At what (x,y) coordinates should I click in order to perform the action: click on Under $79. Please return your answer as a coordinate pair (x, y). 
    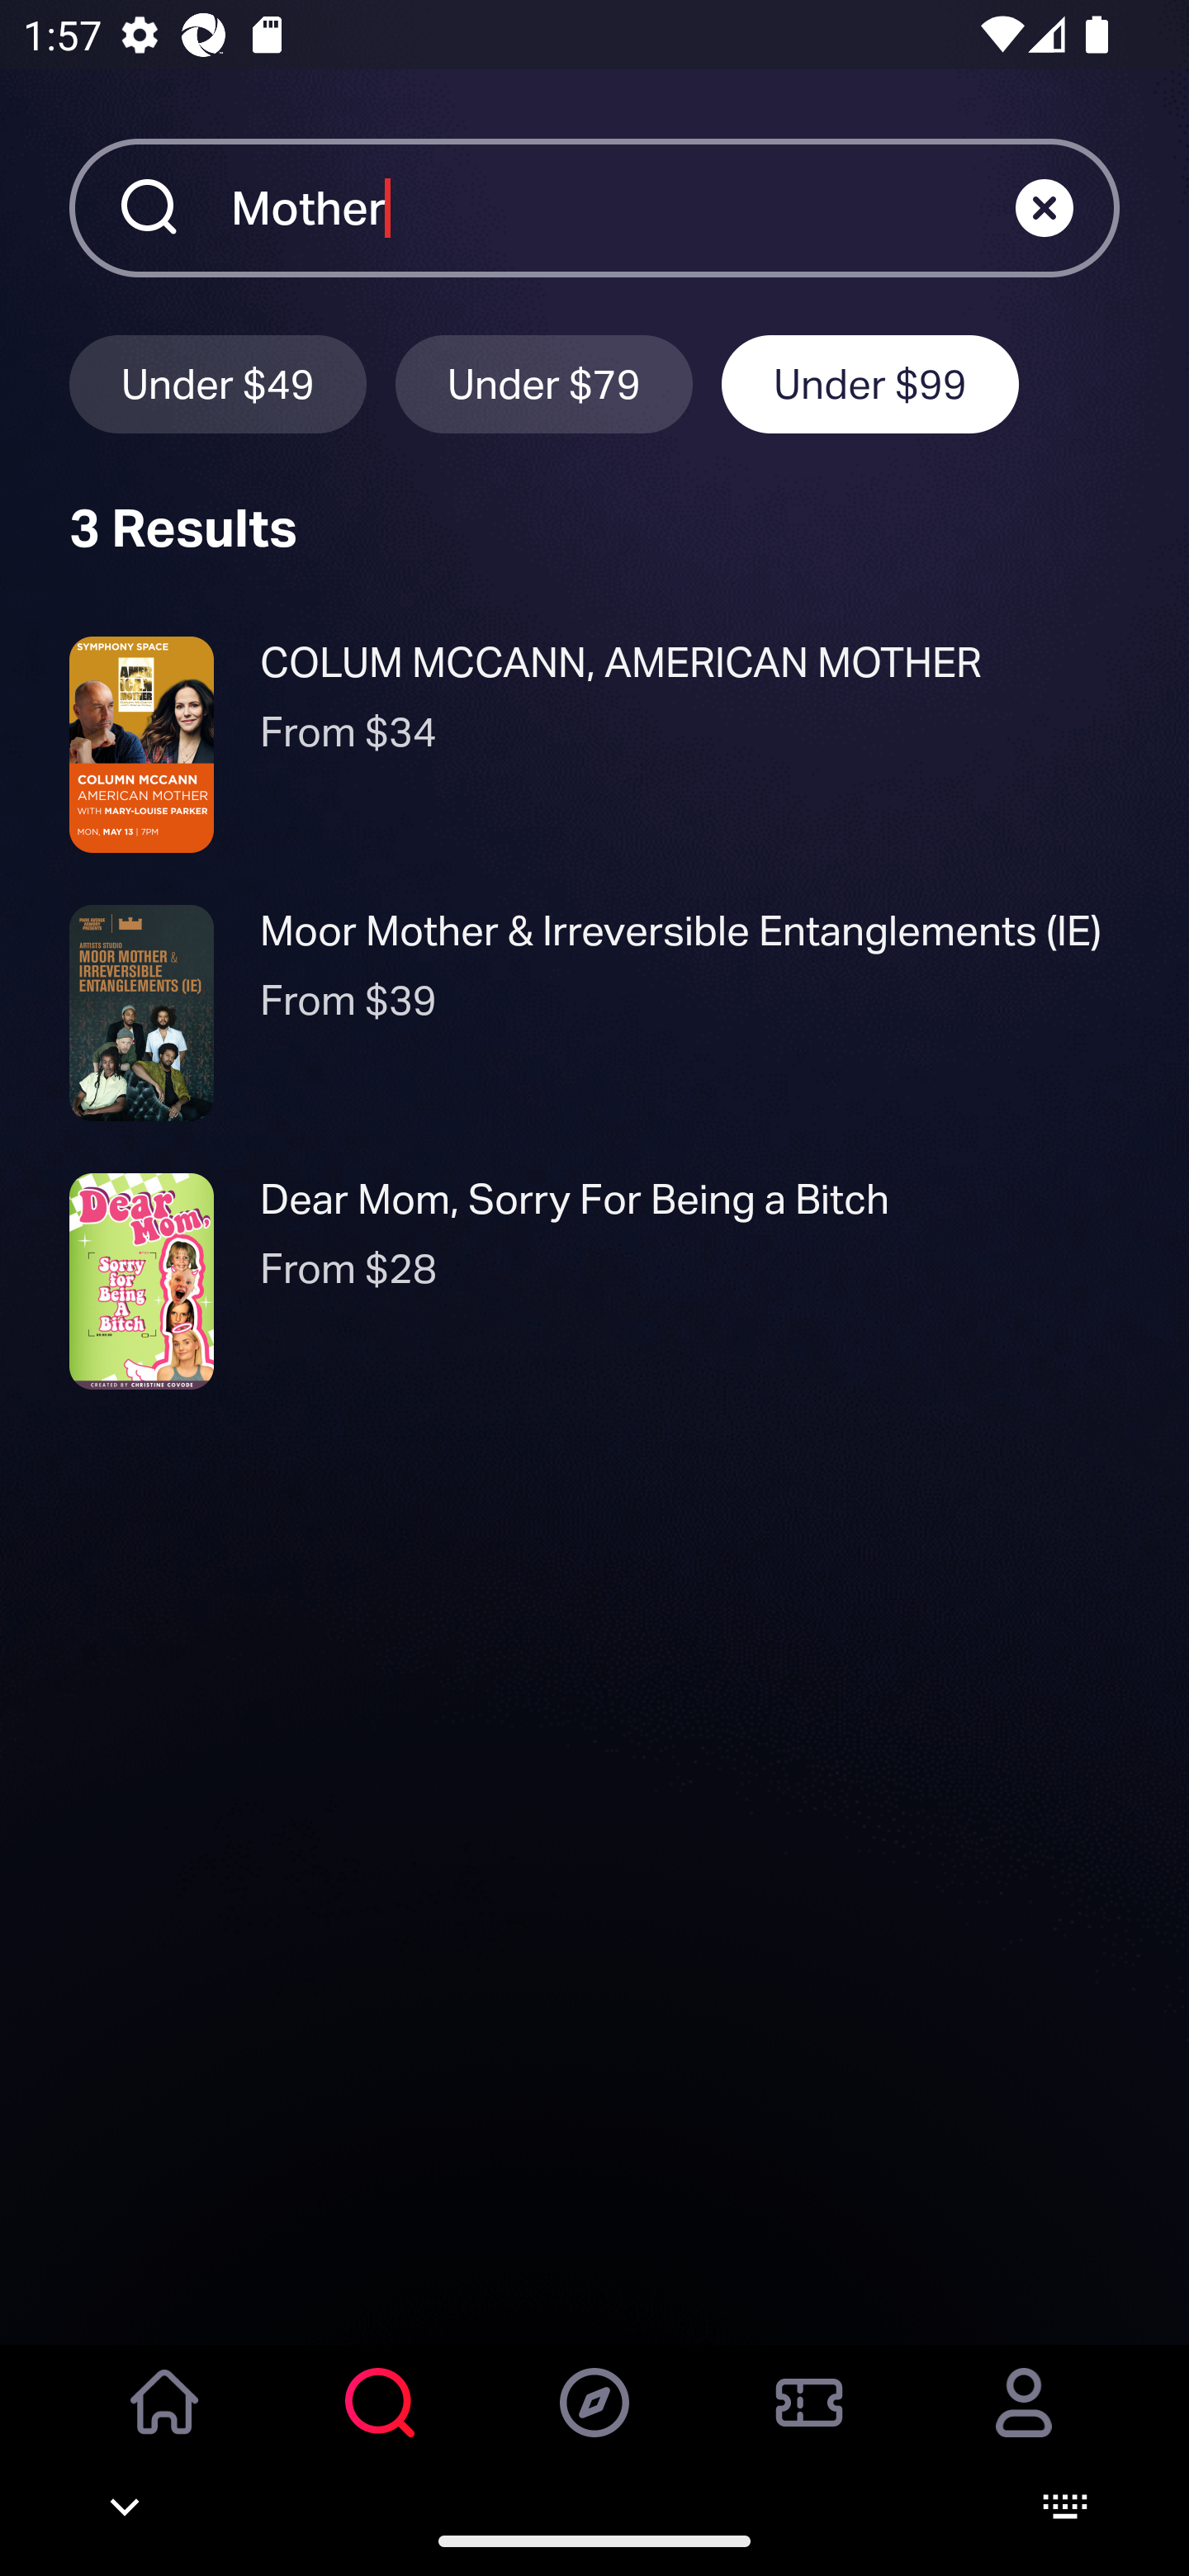
    Looking at the image, I should click on (544, 383).